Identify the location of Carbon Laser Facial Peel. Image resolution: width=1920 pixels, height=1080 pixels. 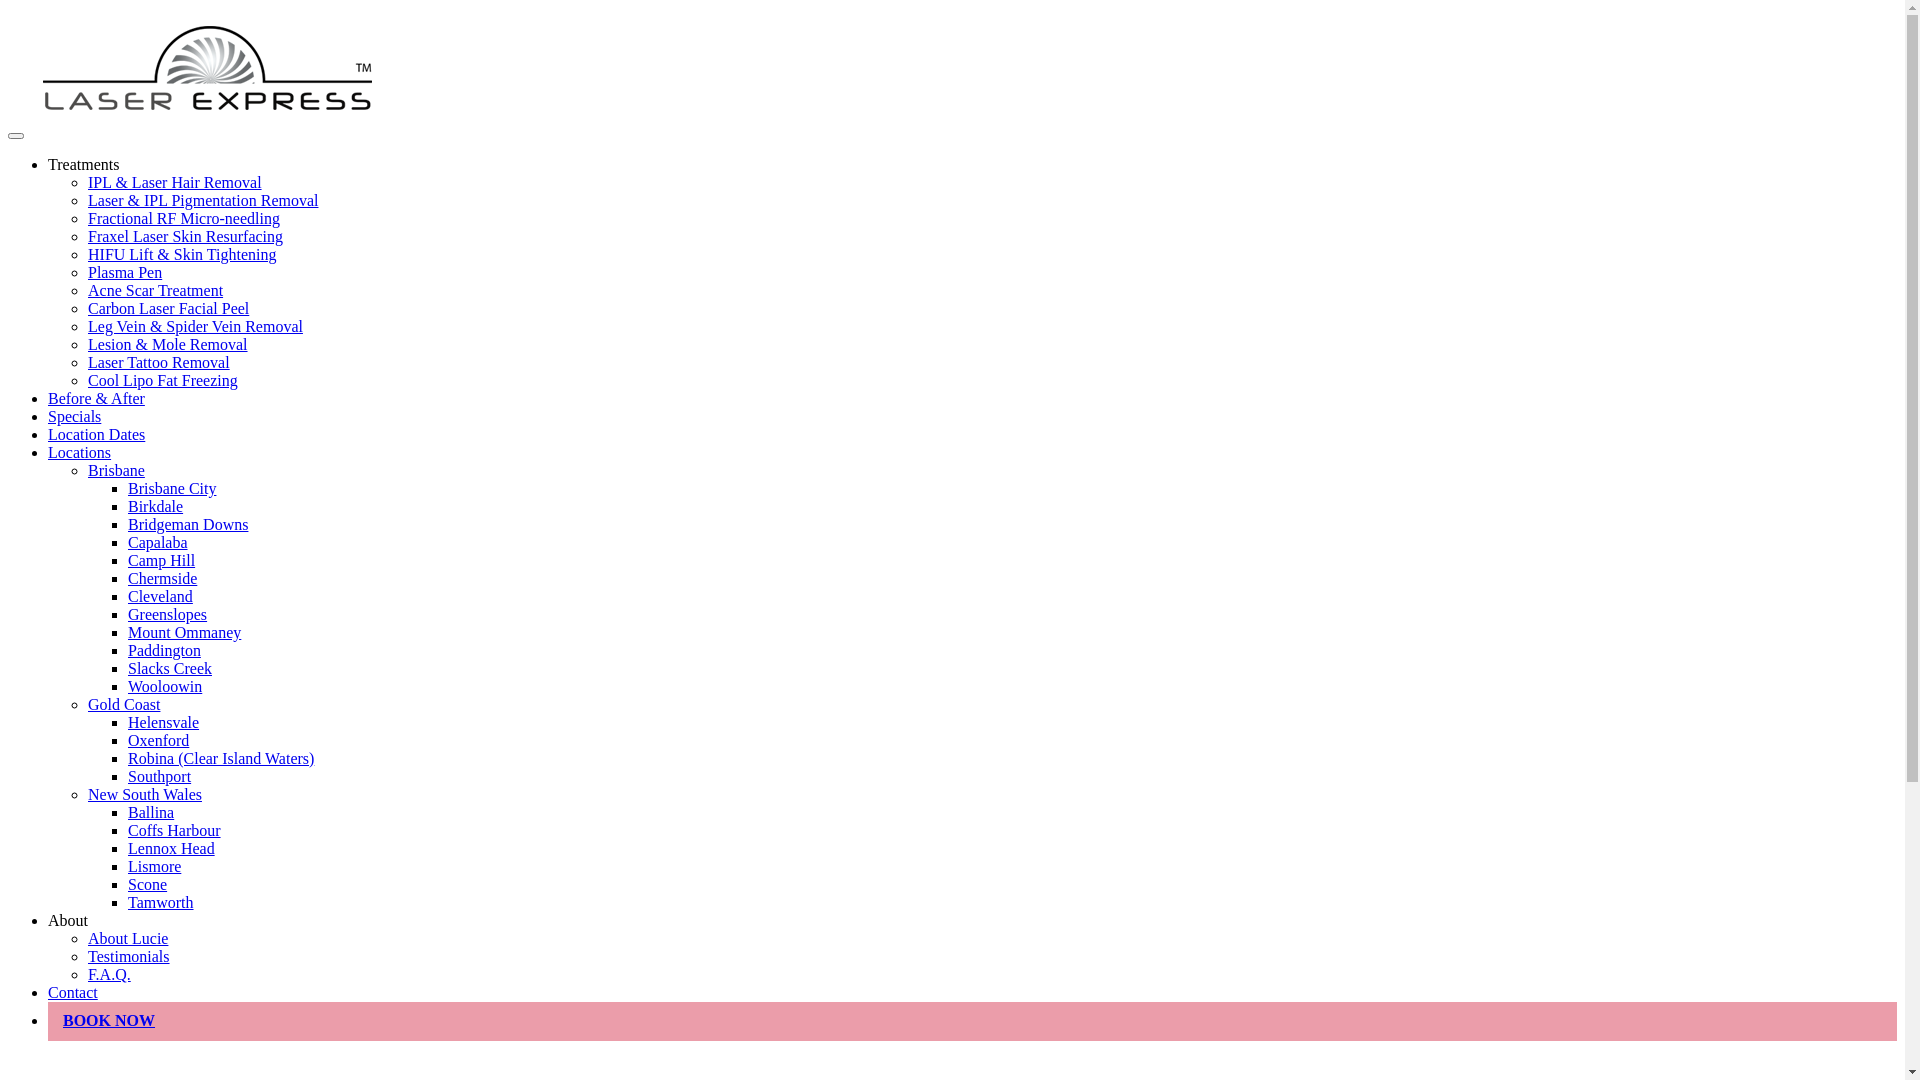
(168, 308).